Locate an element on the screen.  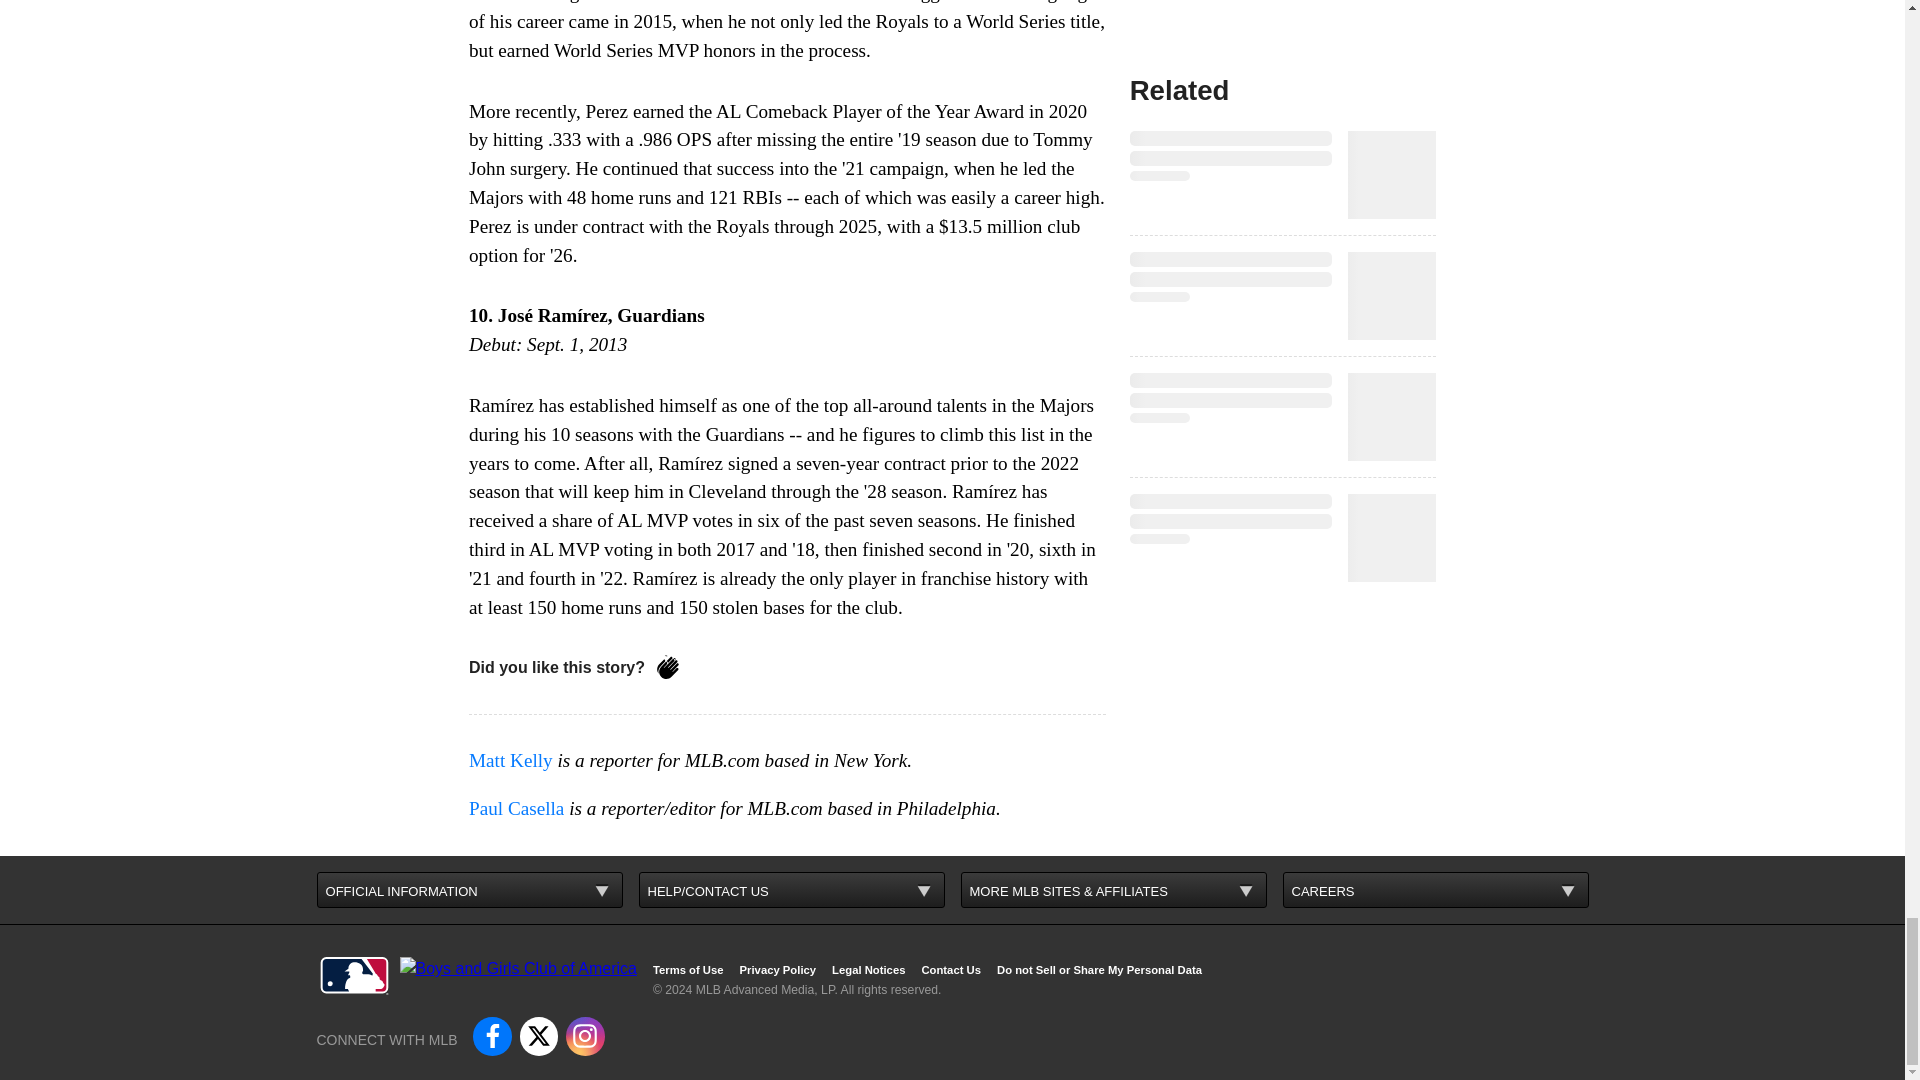
CAREERS is located at coordinates (1434, 890).